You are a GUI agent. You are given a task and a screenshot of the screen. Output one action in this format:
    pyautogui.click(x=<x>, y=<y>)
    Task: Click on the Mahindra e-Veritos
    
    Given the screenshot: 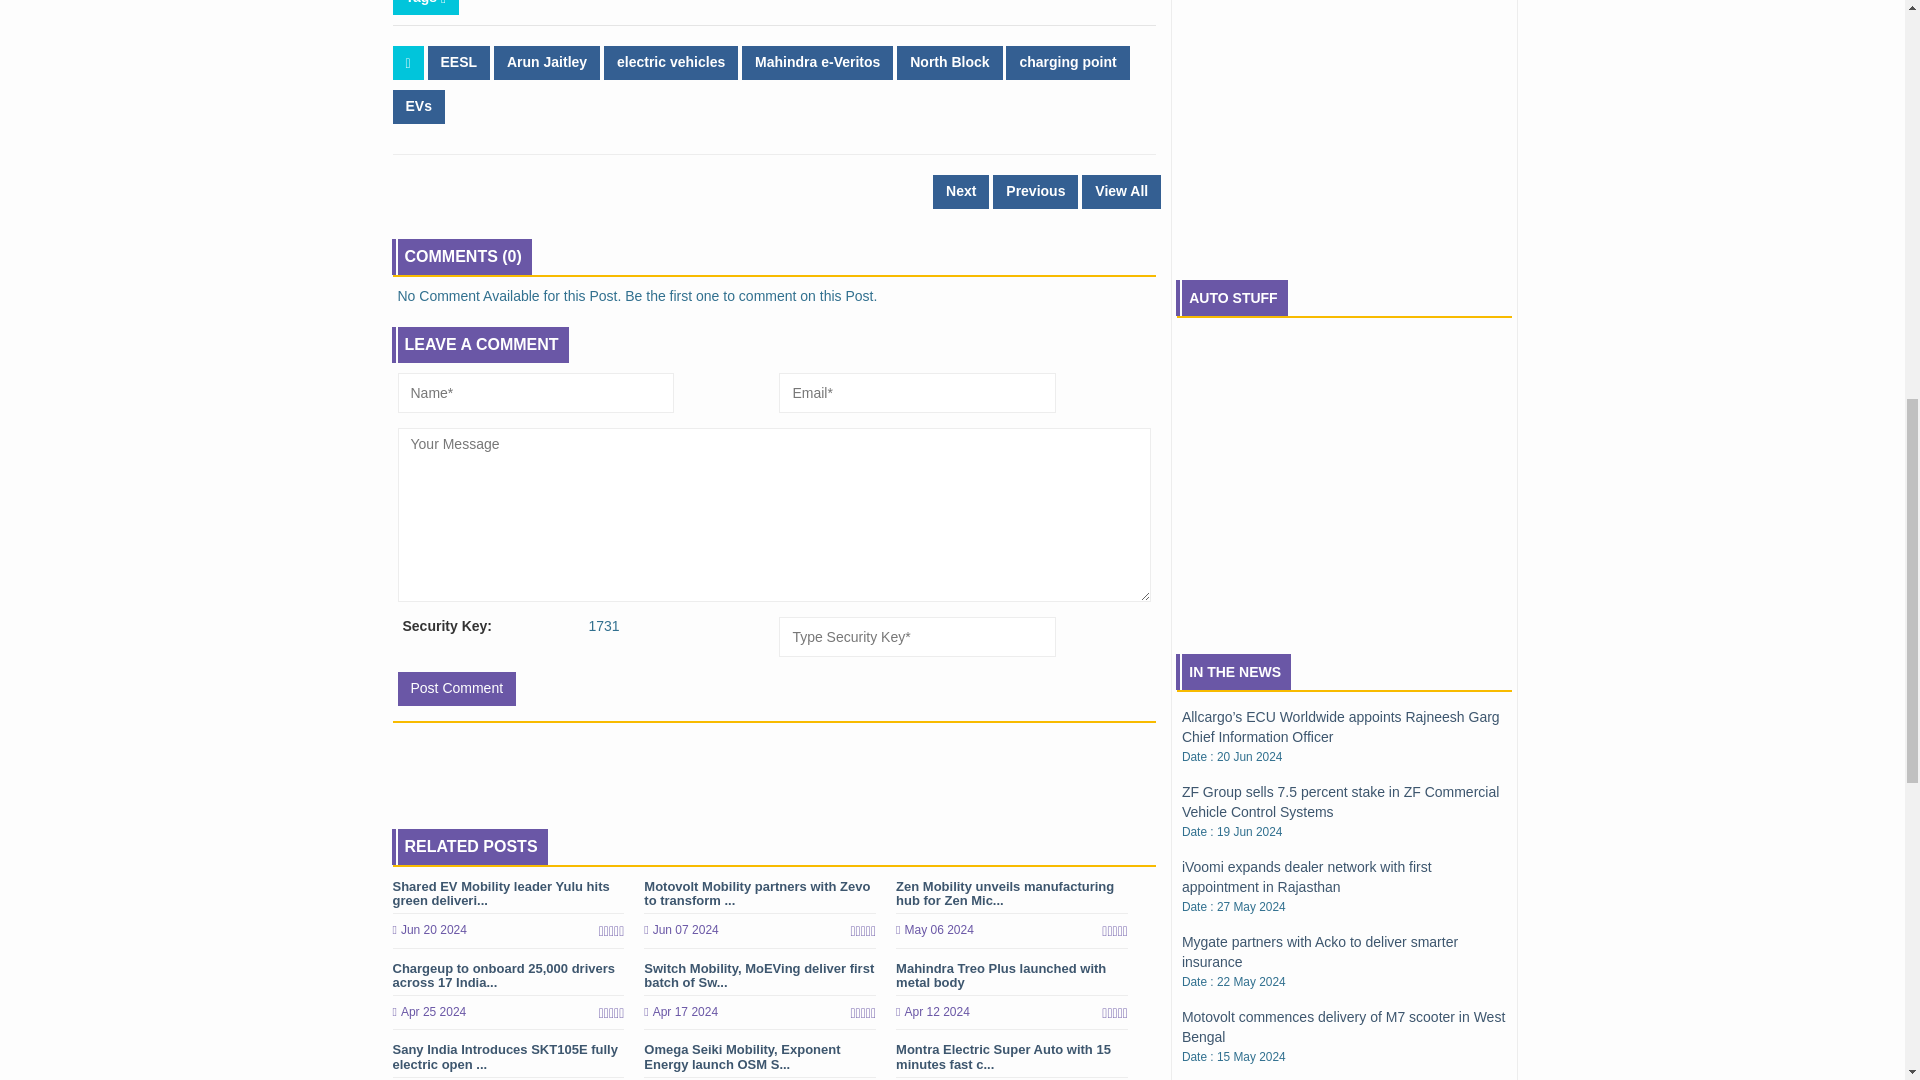 What is the action you would take?
    pyautogui.click(x=816, y=62)
    